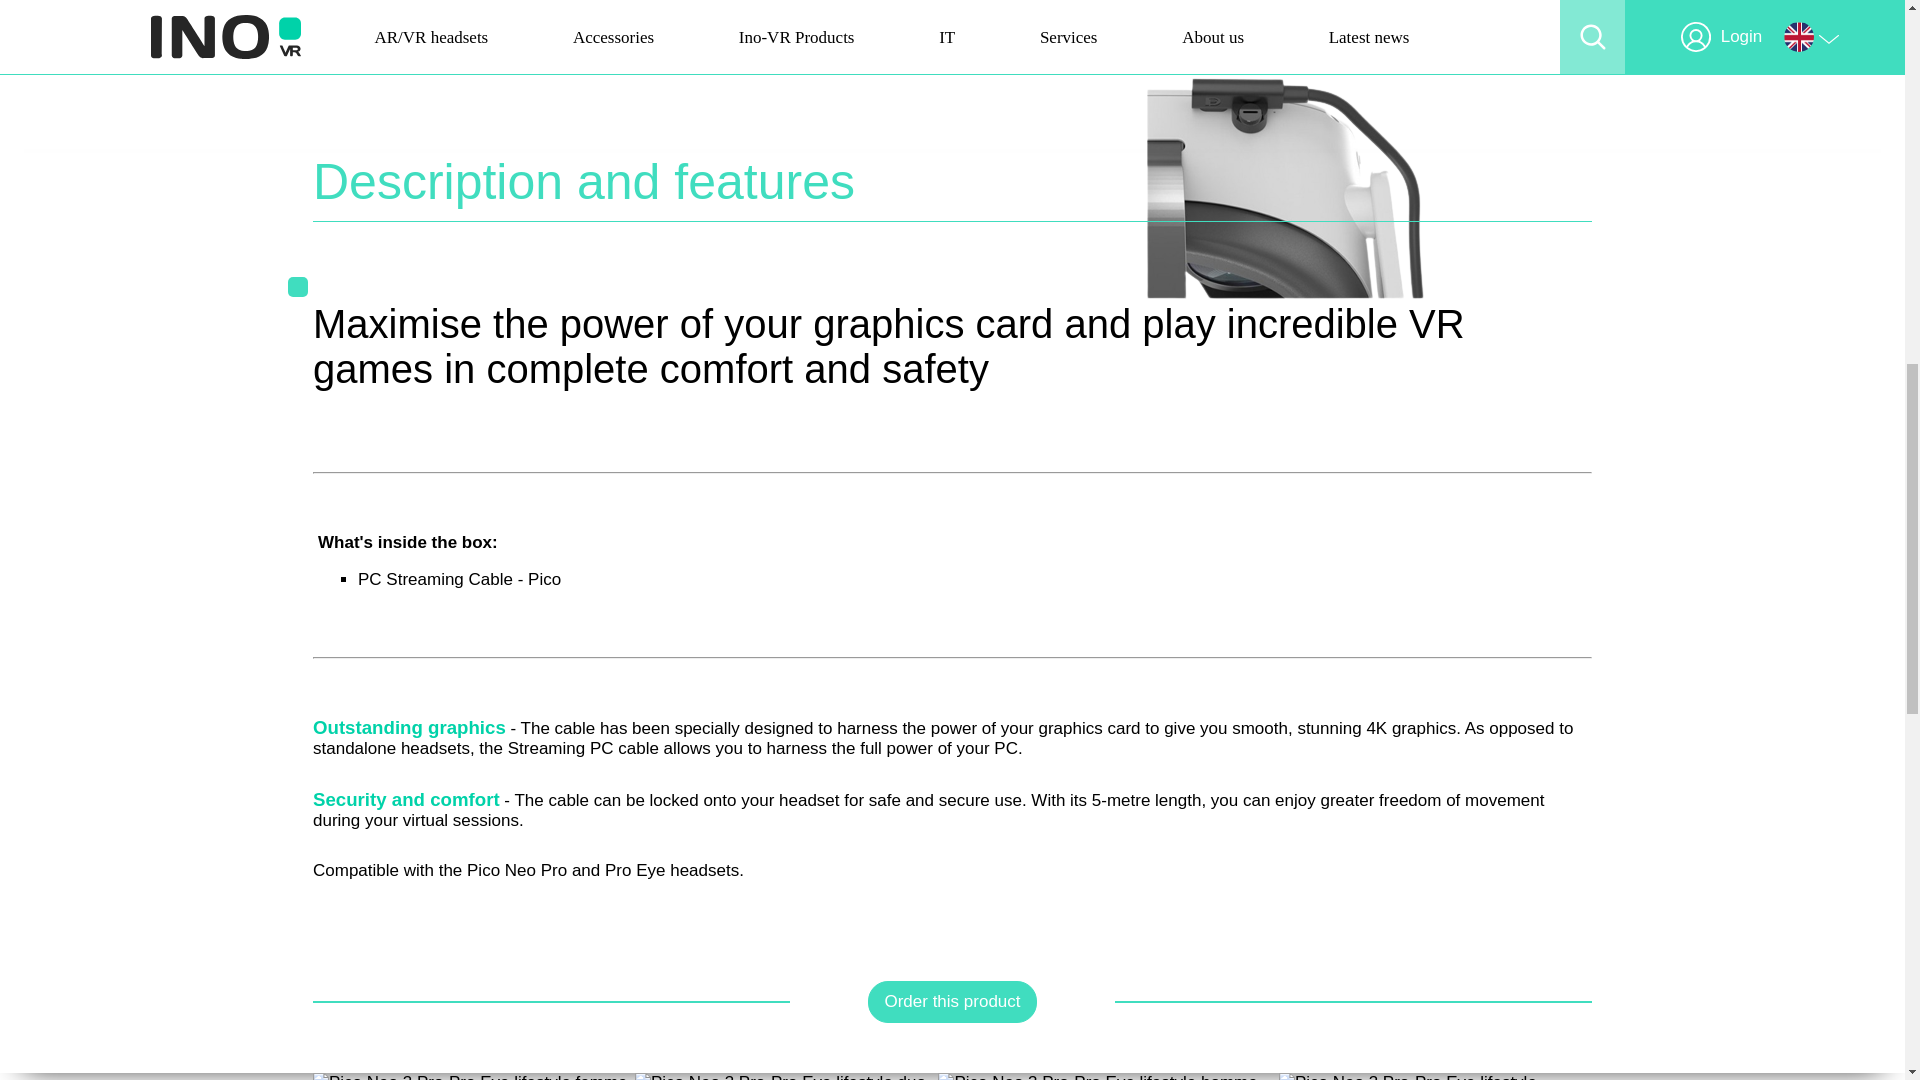 The width and height of the screenshot is (1920, 1080). Describe the element at coordinates (786, 1076) in the screenshot. I see `pico-neo-3-pro-lifestyle-duo-fonds-rouge.jpg` at that location.